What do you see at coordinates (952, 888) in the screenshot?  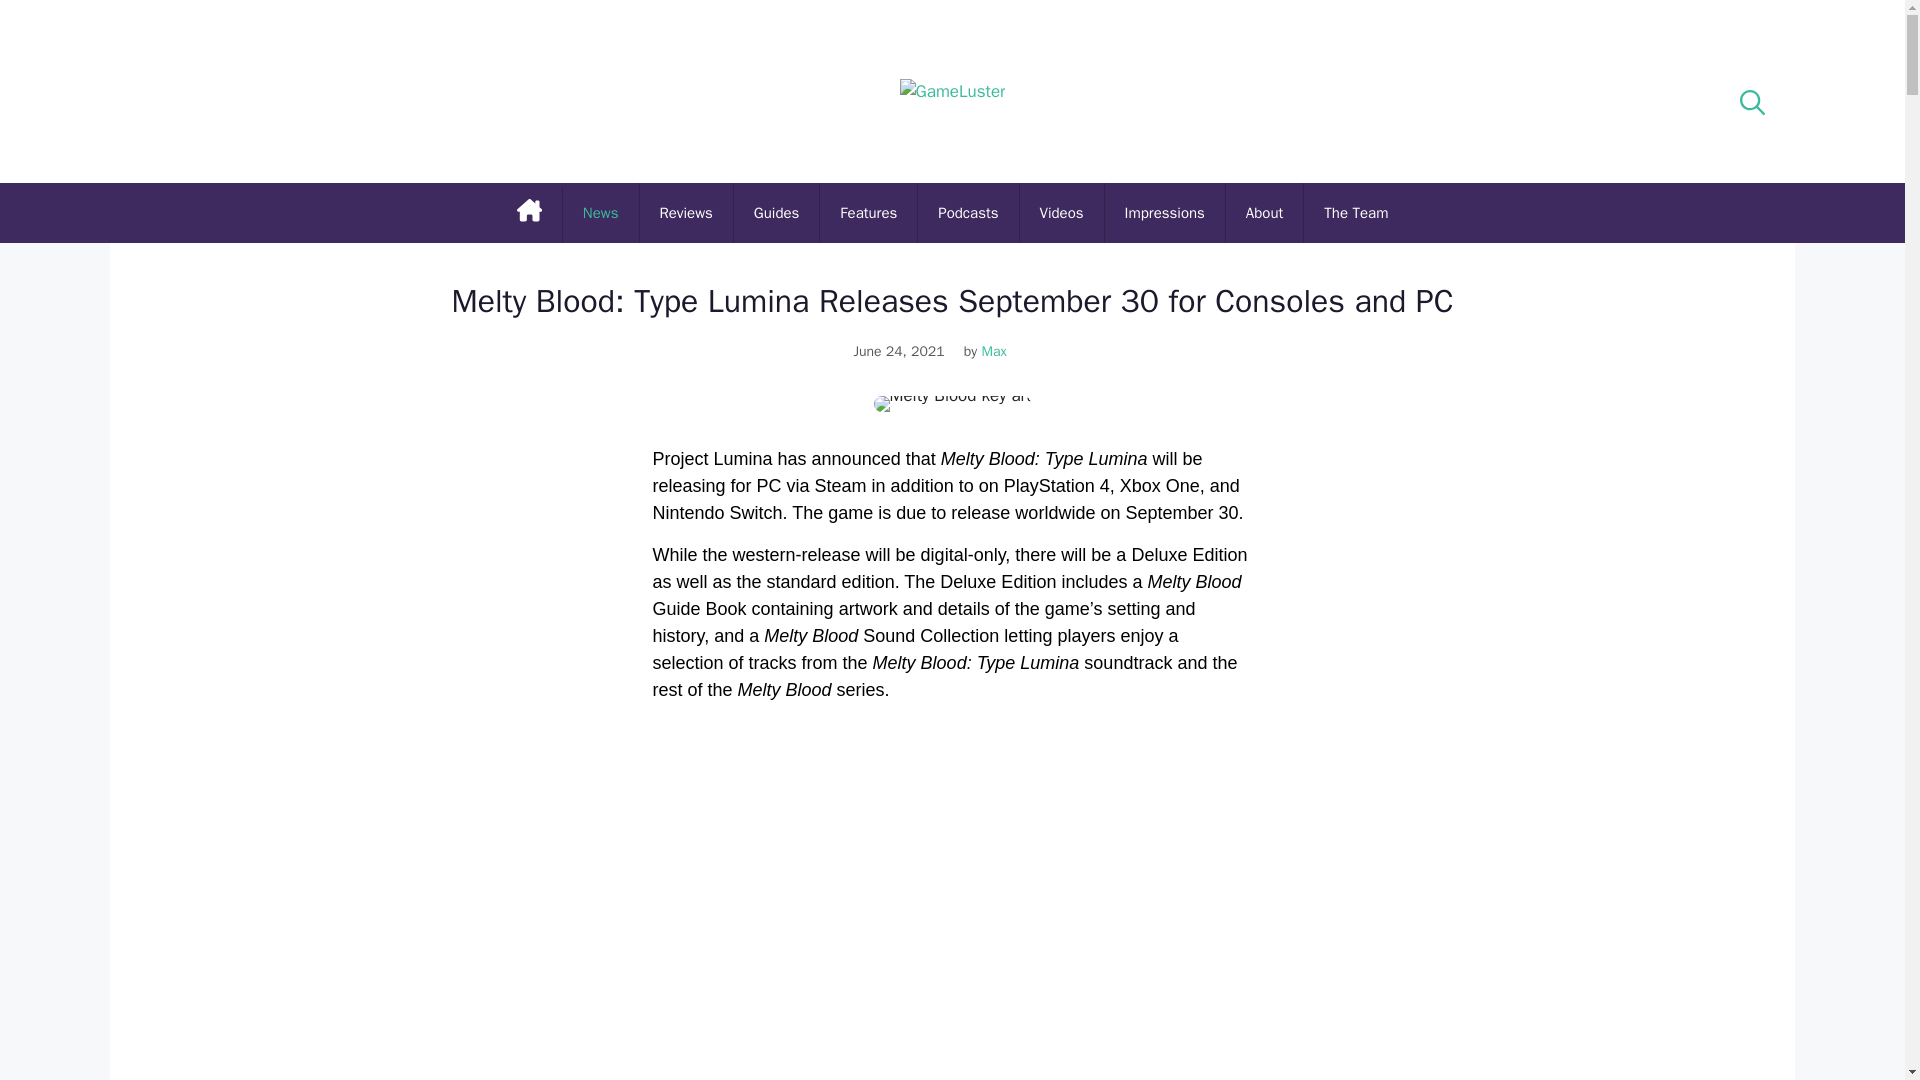 I see `Melty Blood battle` at bounding box center [952, 888].